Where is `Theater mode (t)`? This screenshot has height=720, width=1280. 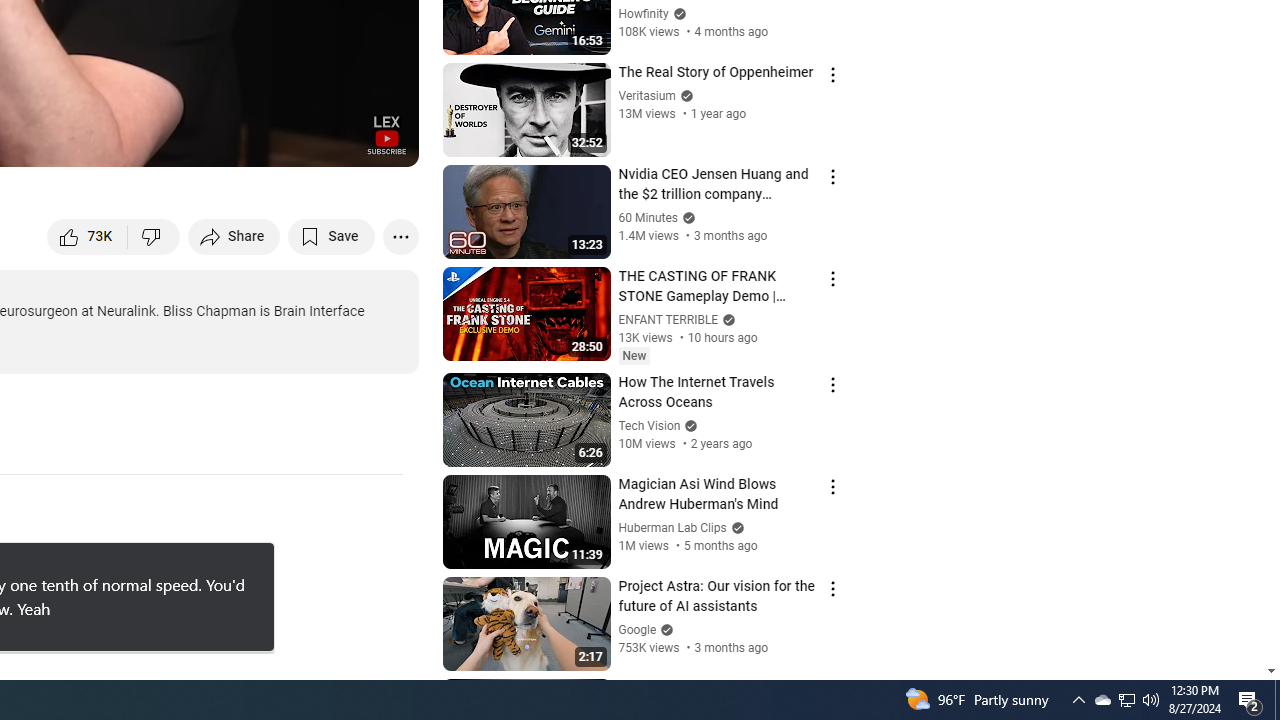 Theater mode (t) is located at coordinates (334, 142).